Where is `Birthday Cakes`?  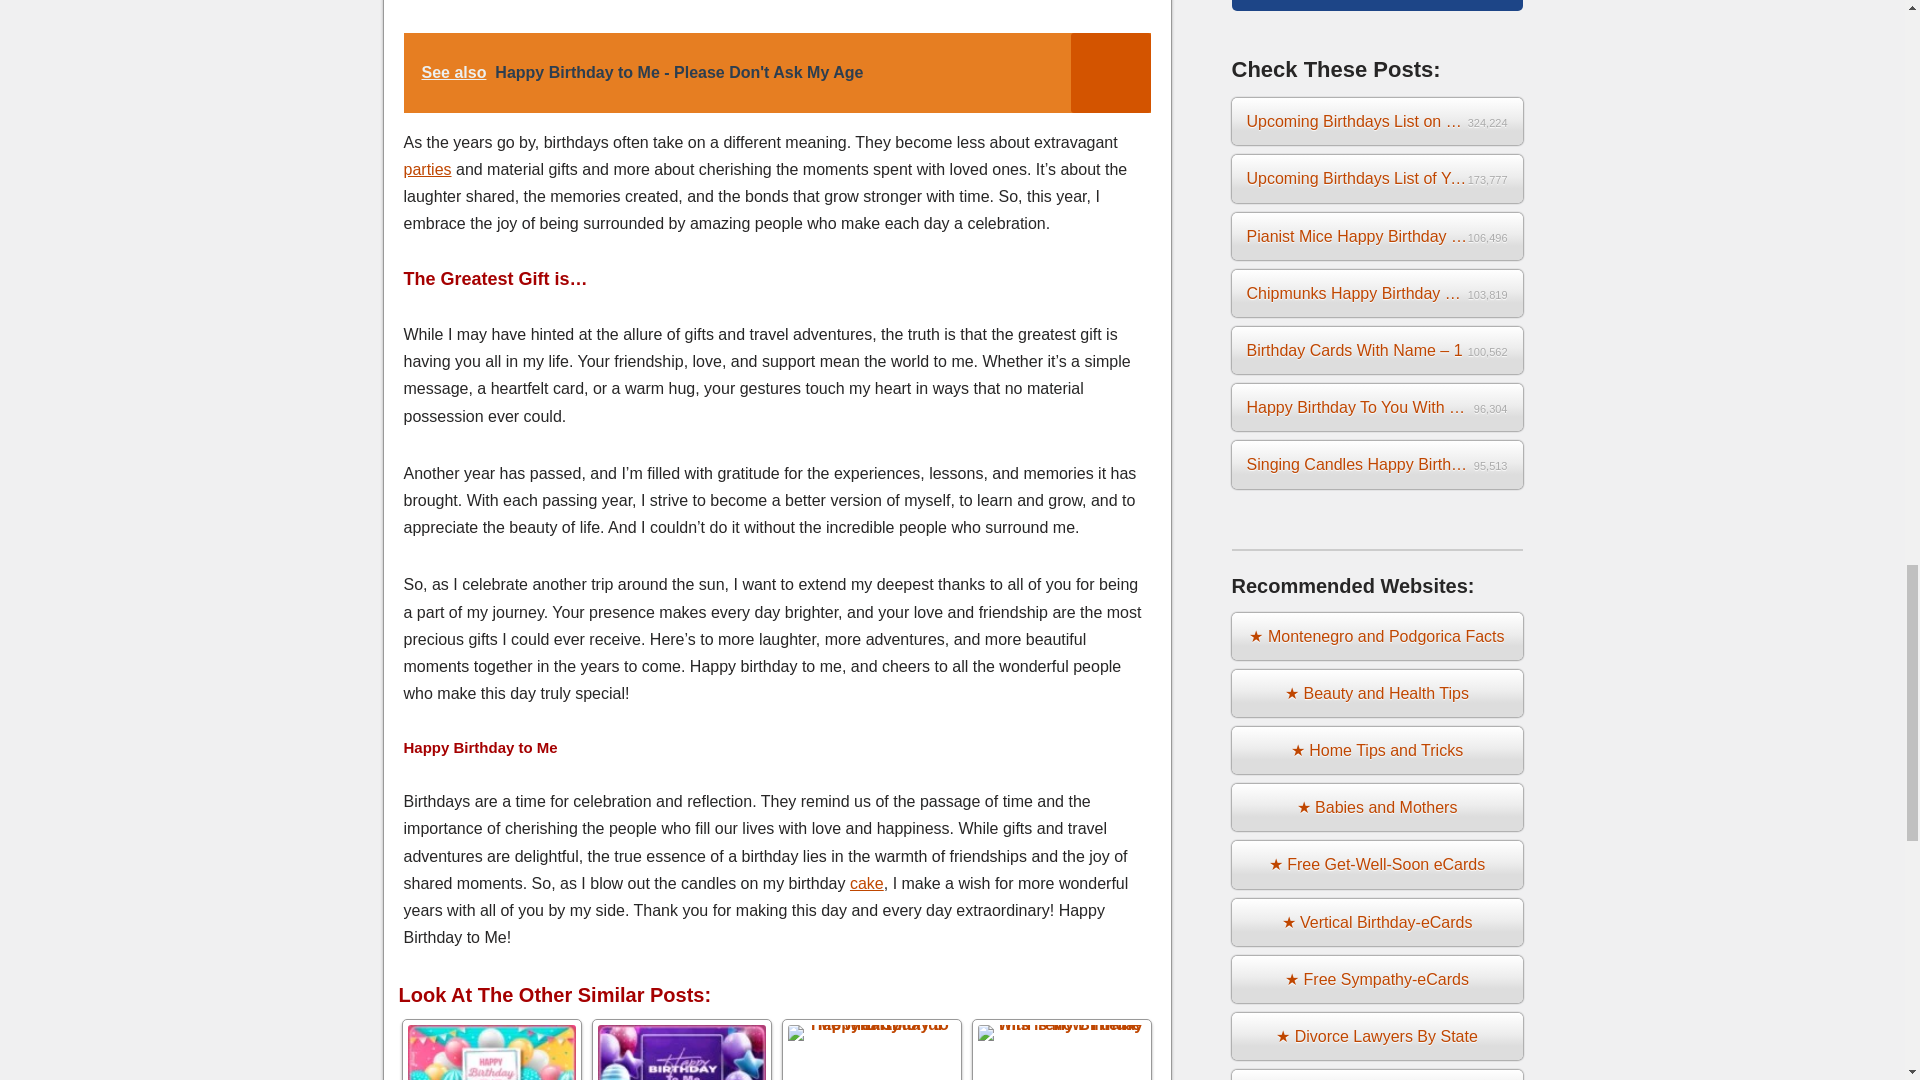
Birthday Cakes is located at coordinates (866, 883).